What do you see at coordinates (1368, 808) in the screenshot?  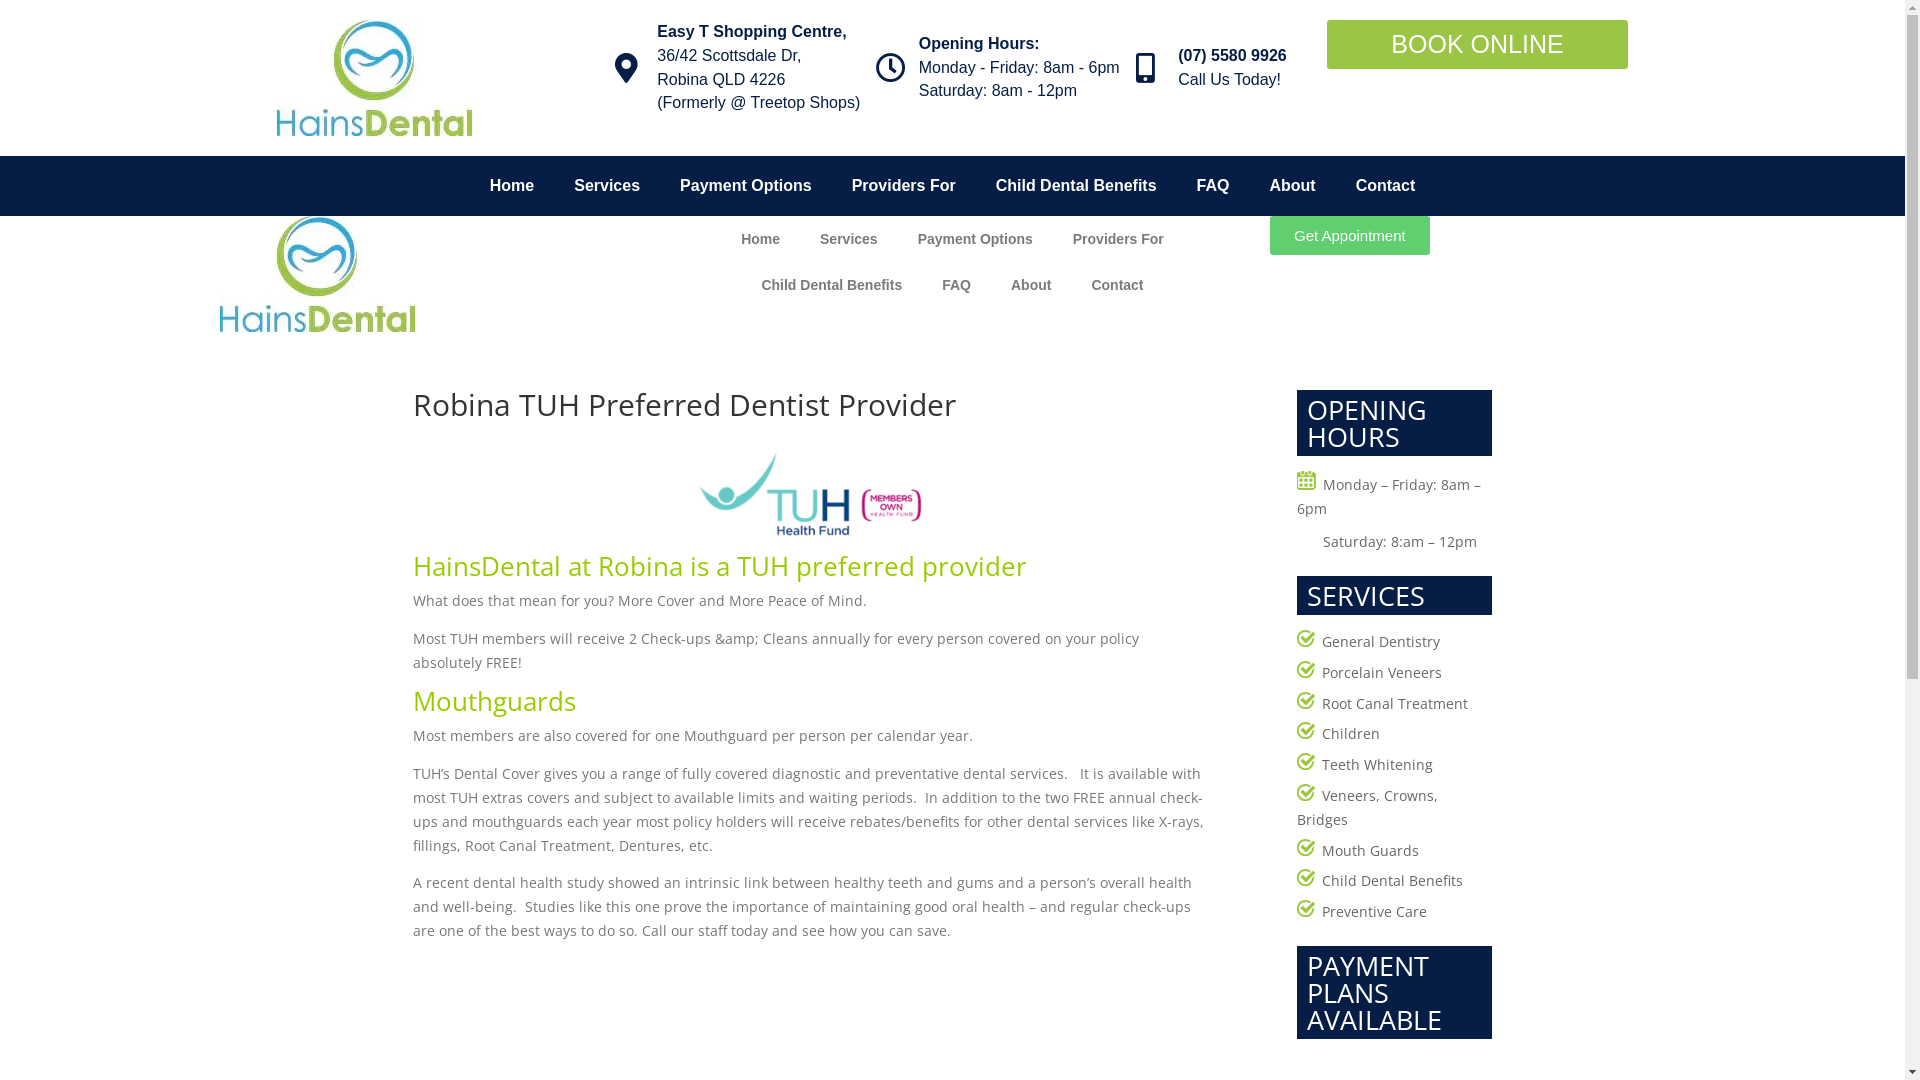 I see `Veneers, Crowns, Bridges` at bounding box center [1368, 808].